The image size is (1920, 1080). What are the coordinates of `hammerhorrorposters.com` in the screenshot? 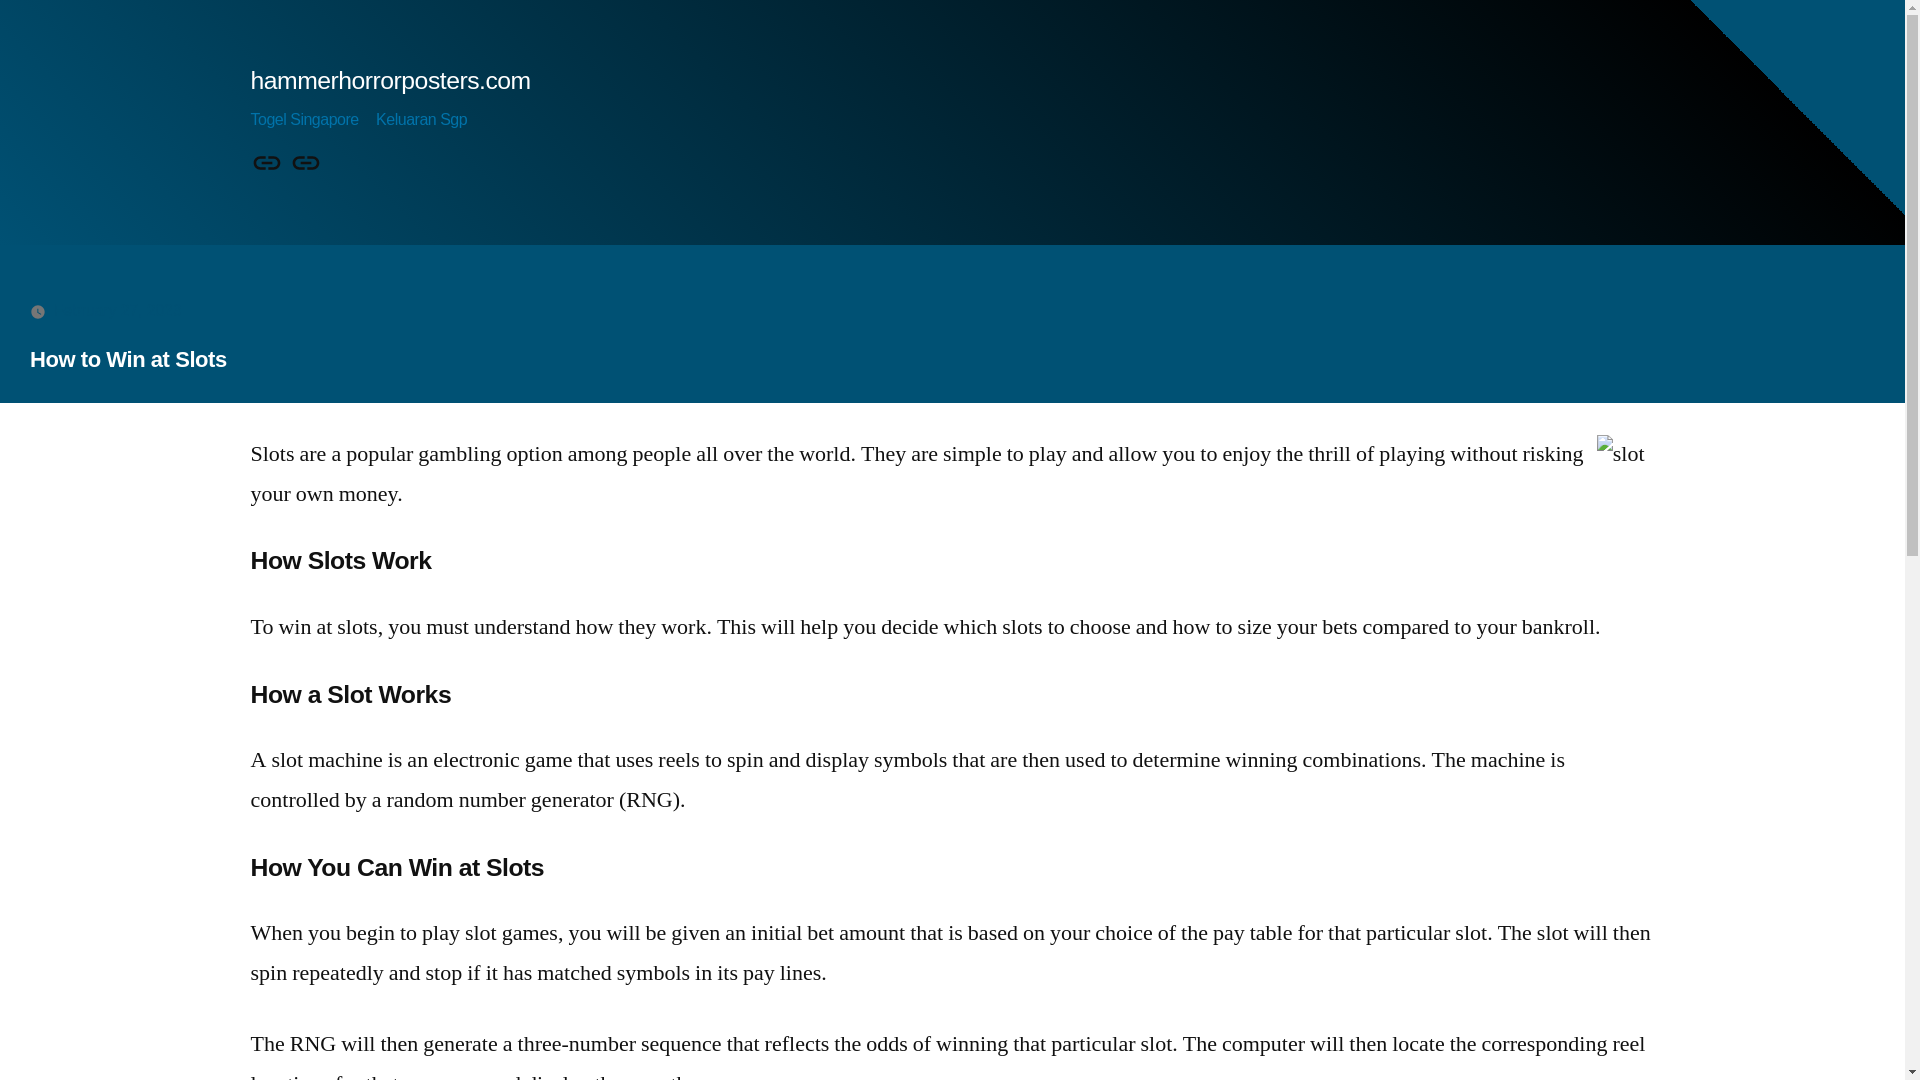 It's located at (389, 80).